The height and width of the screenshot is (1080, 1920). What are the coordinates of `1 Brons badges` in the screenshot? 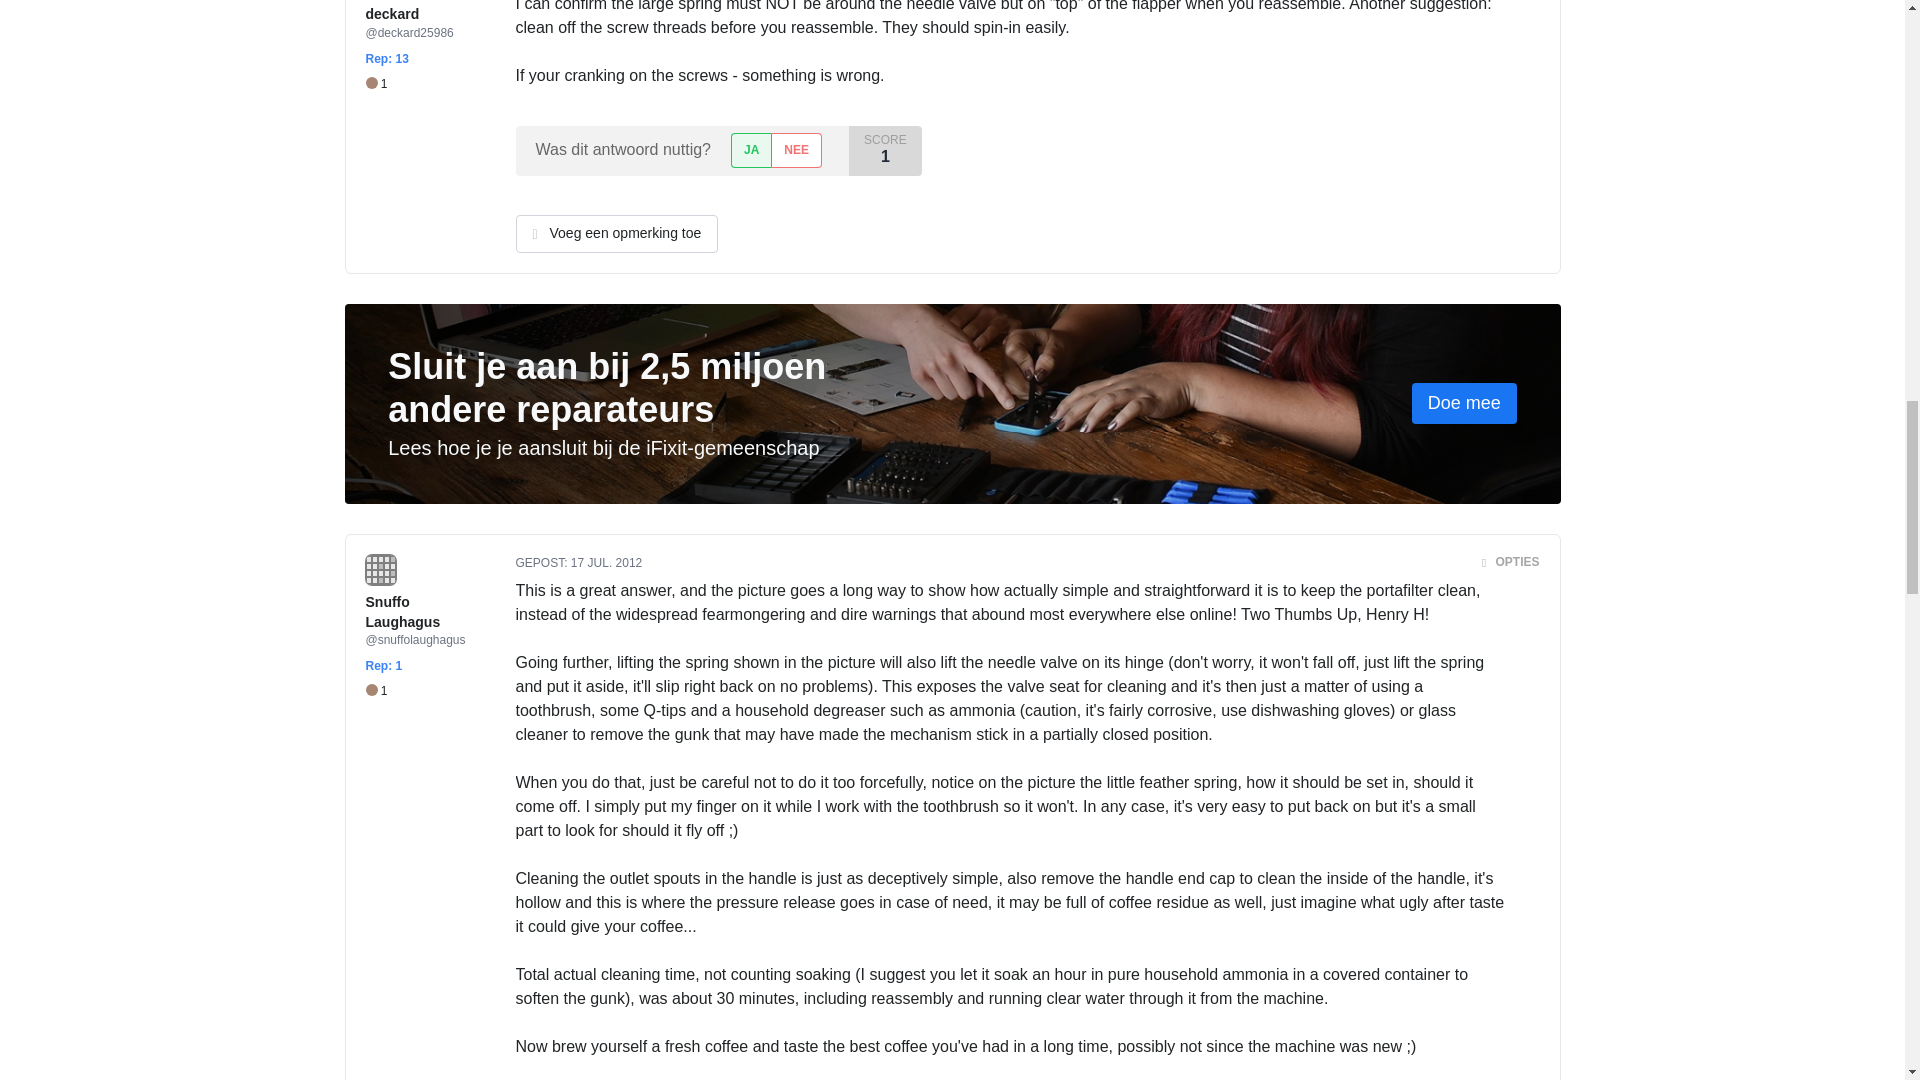 It's located at (376, 690).